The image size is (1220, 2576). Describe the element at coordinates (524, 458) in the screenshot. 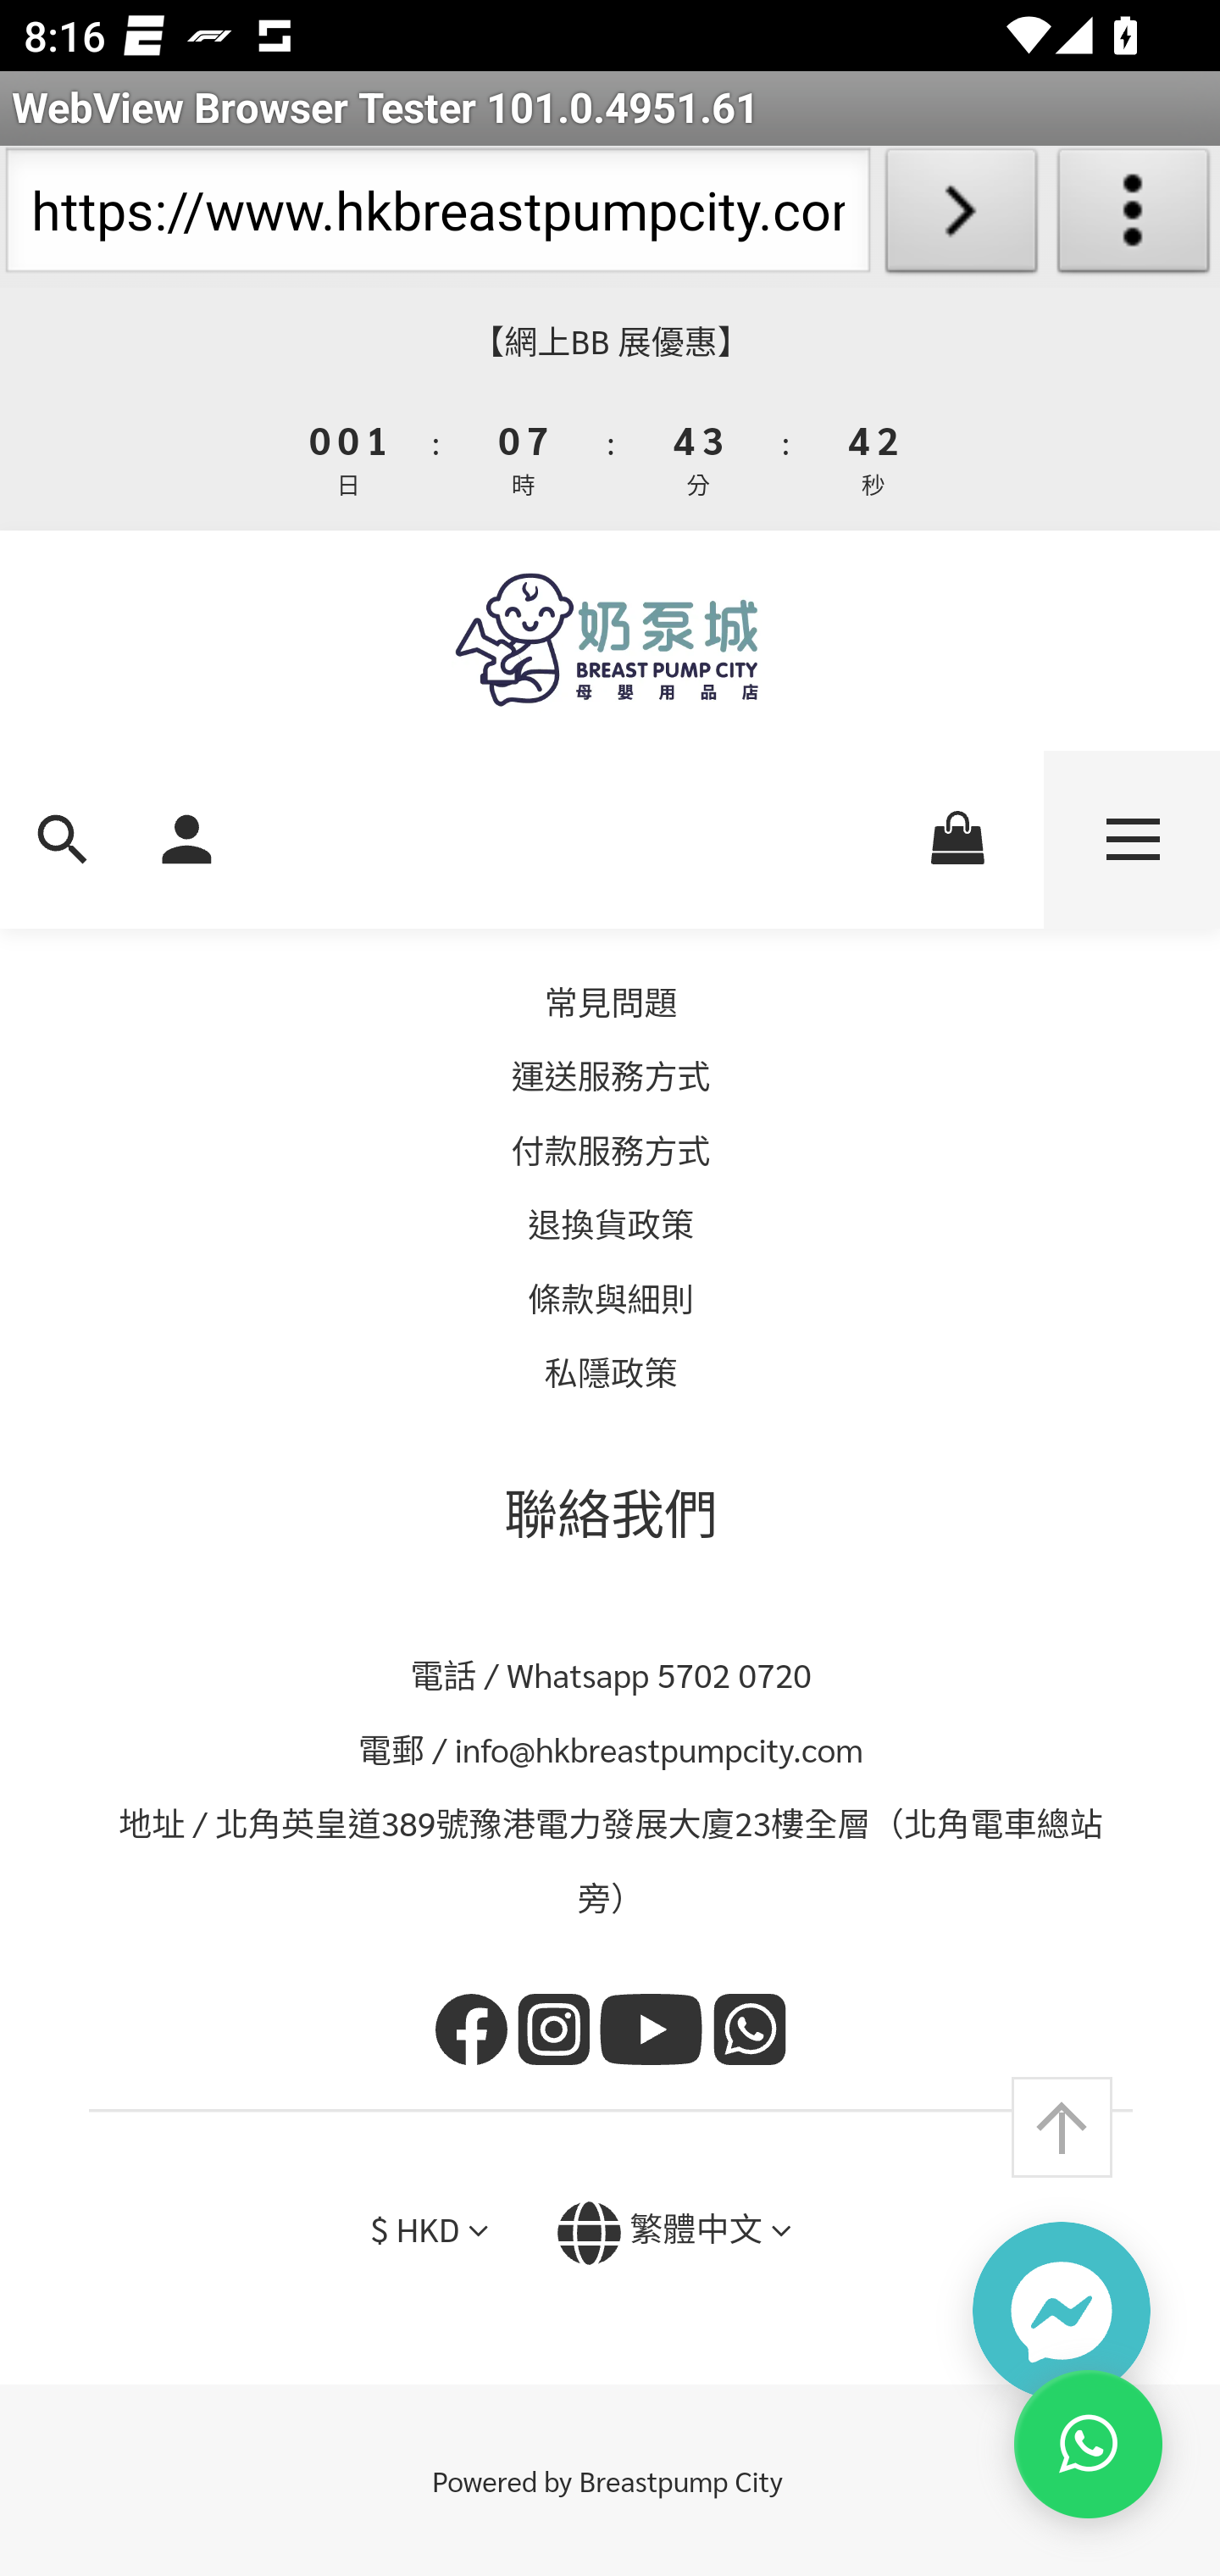

I see `3 2 1 0 9 8 7 6 5 4 3 2 1 0 時` at that location.